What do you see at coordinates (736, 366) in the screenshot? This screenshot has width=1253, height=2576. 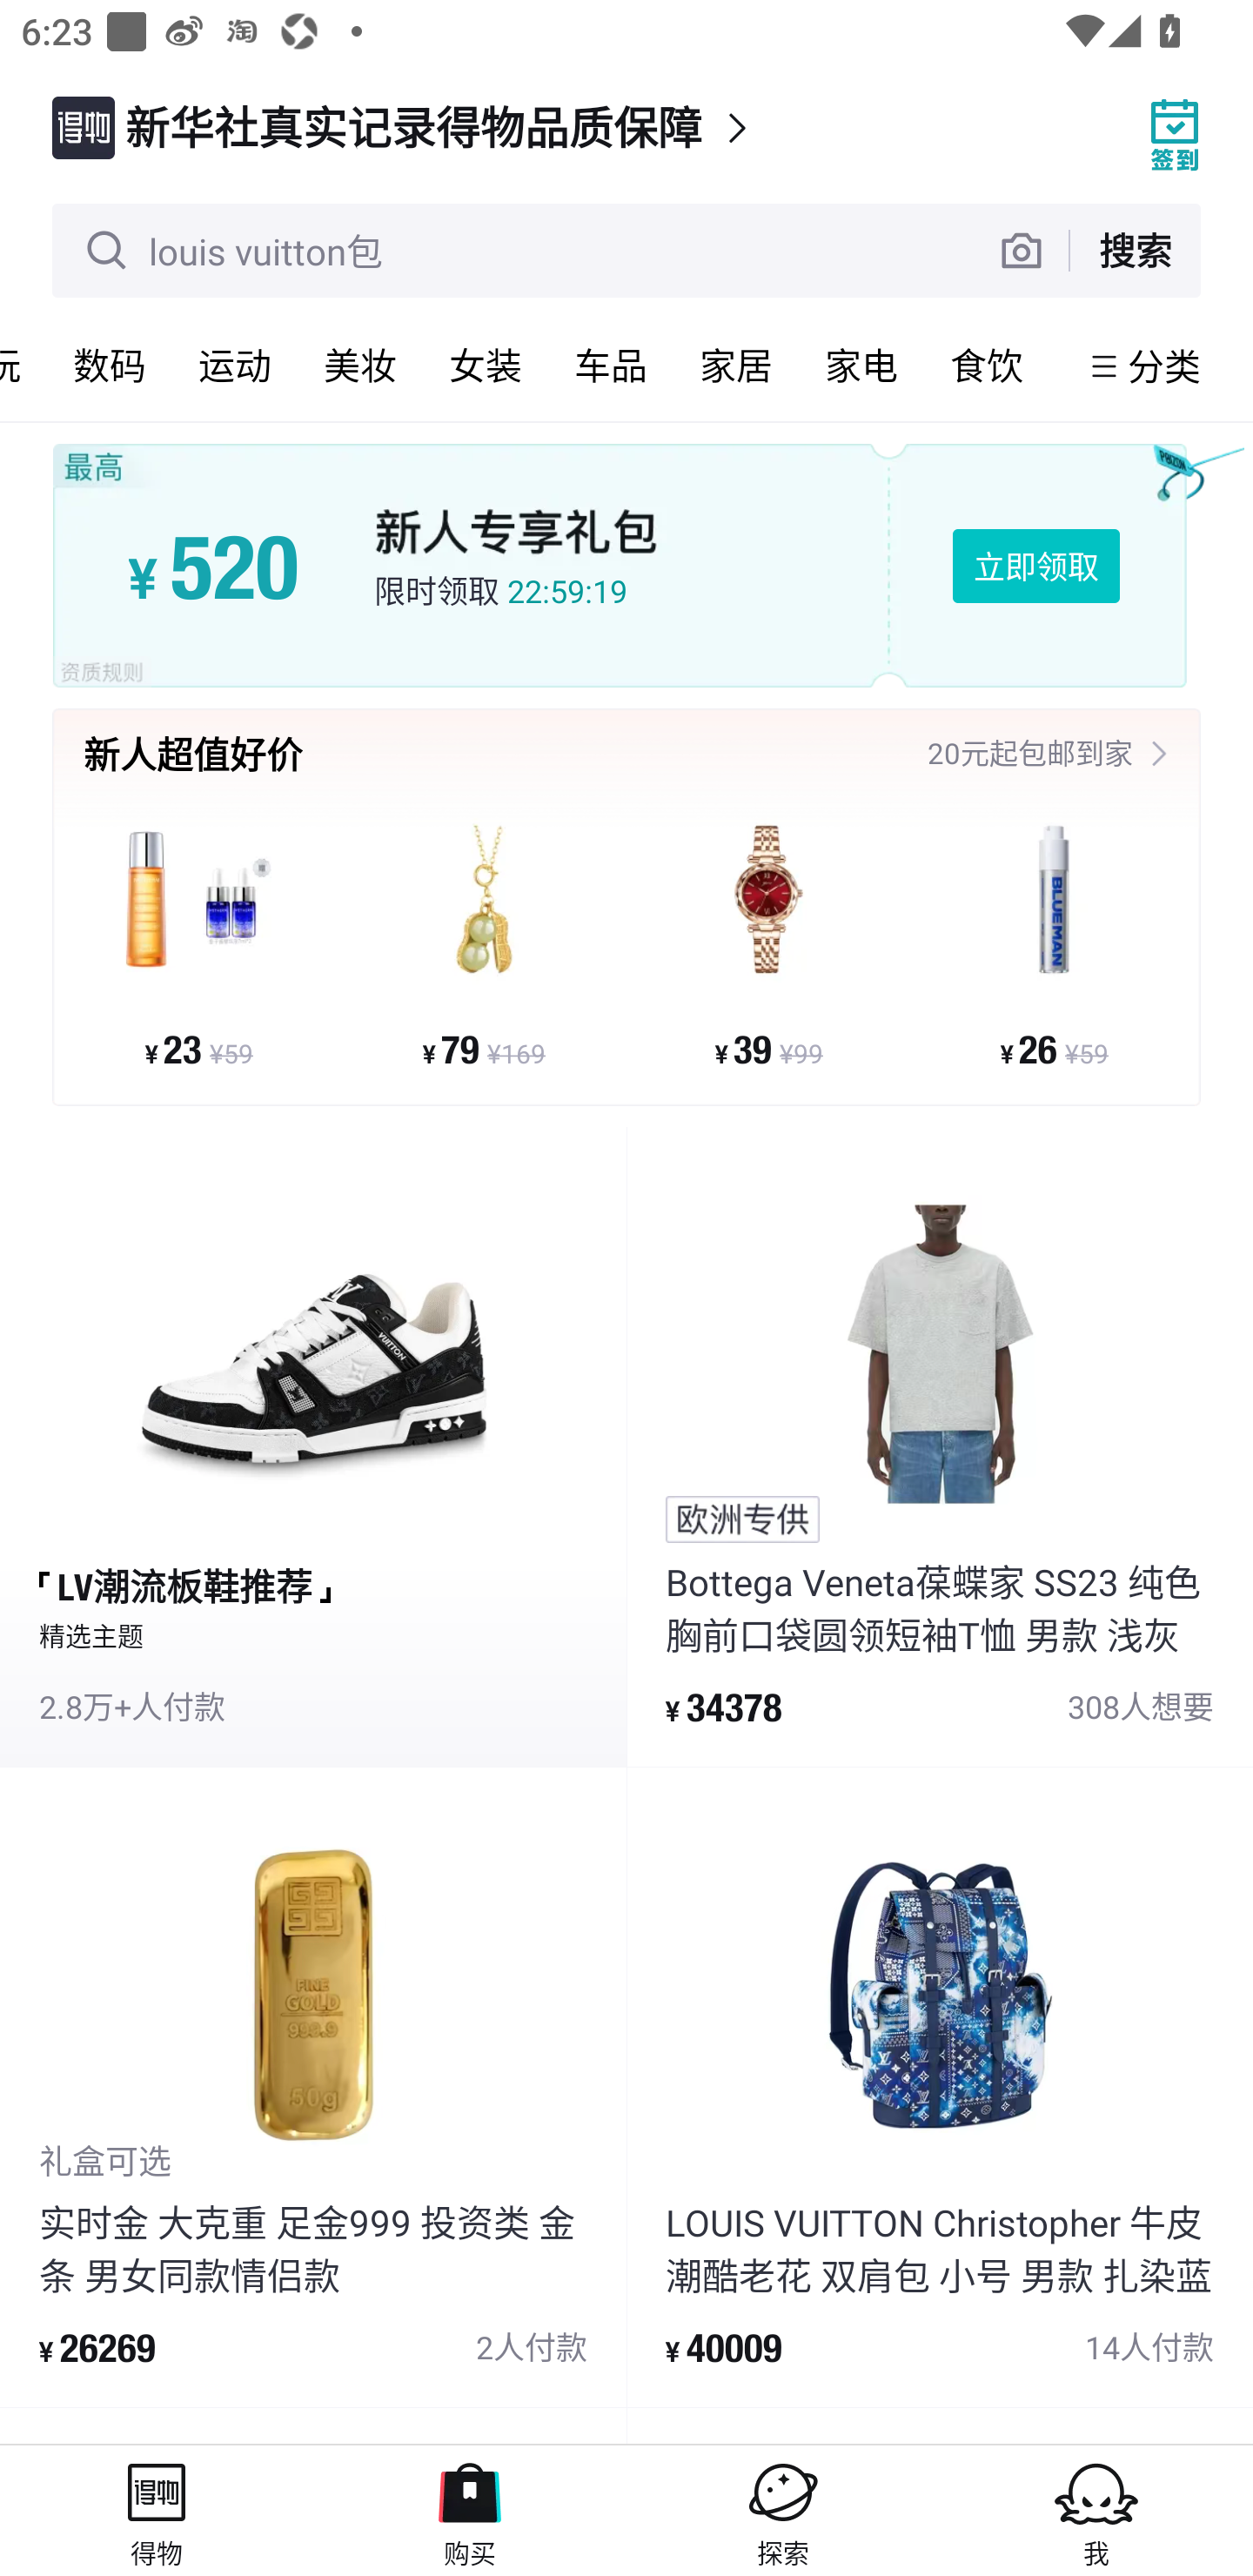 I see `家居` at bounding box center [736, 366].